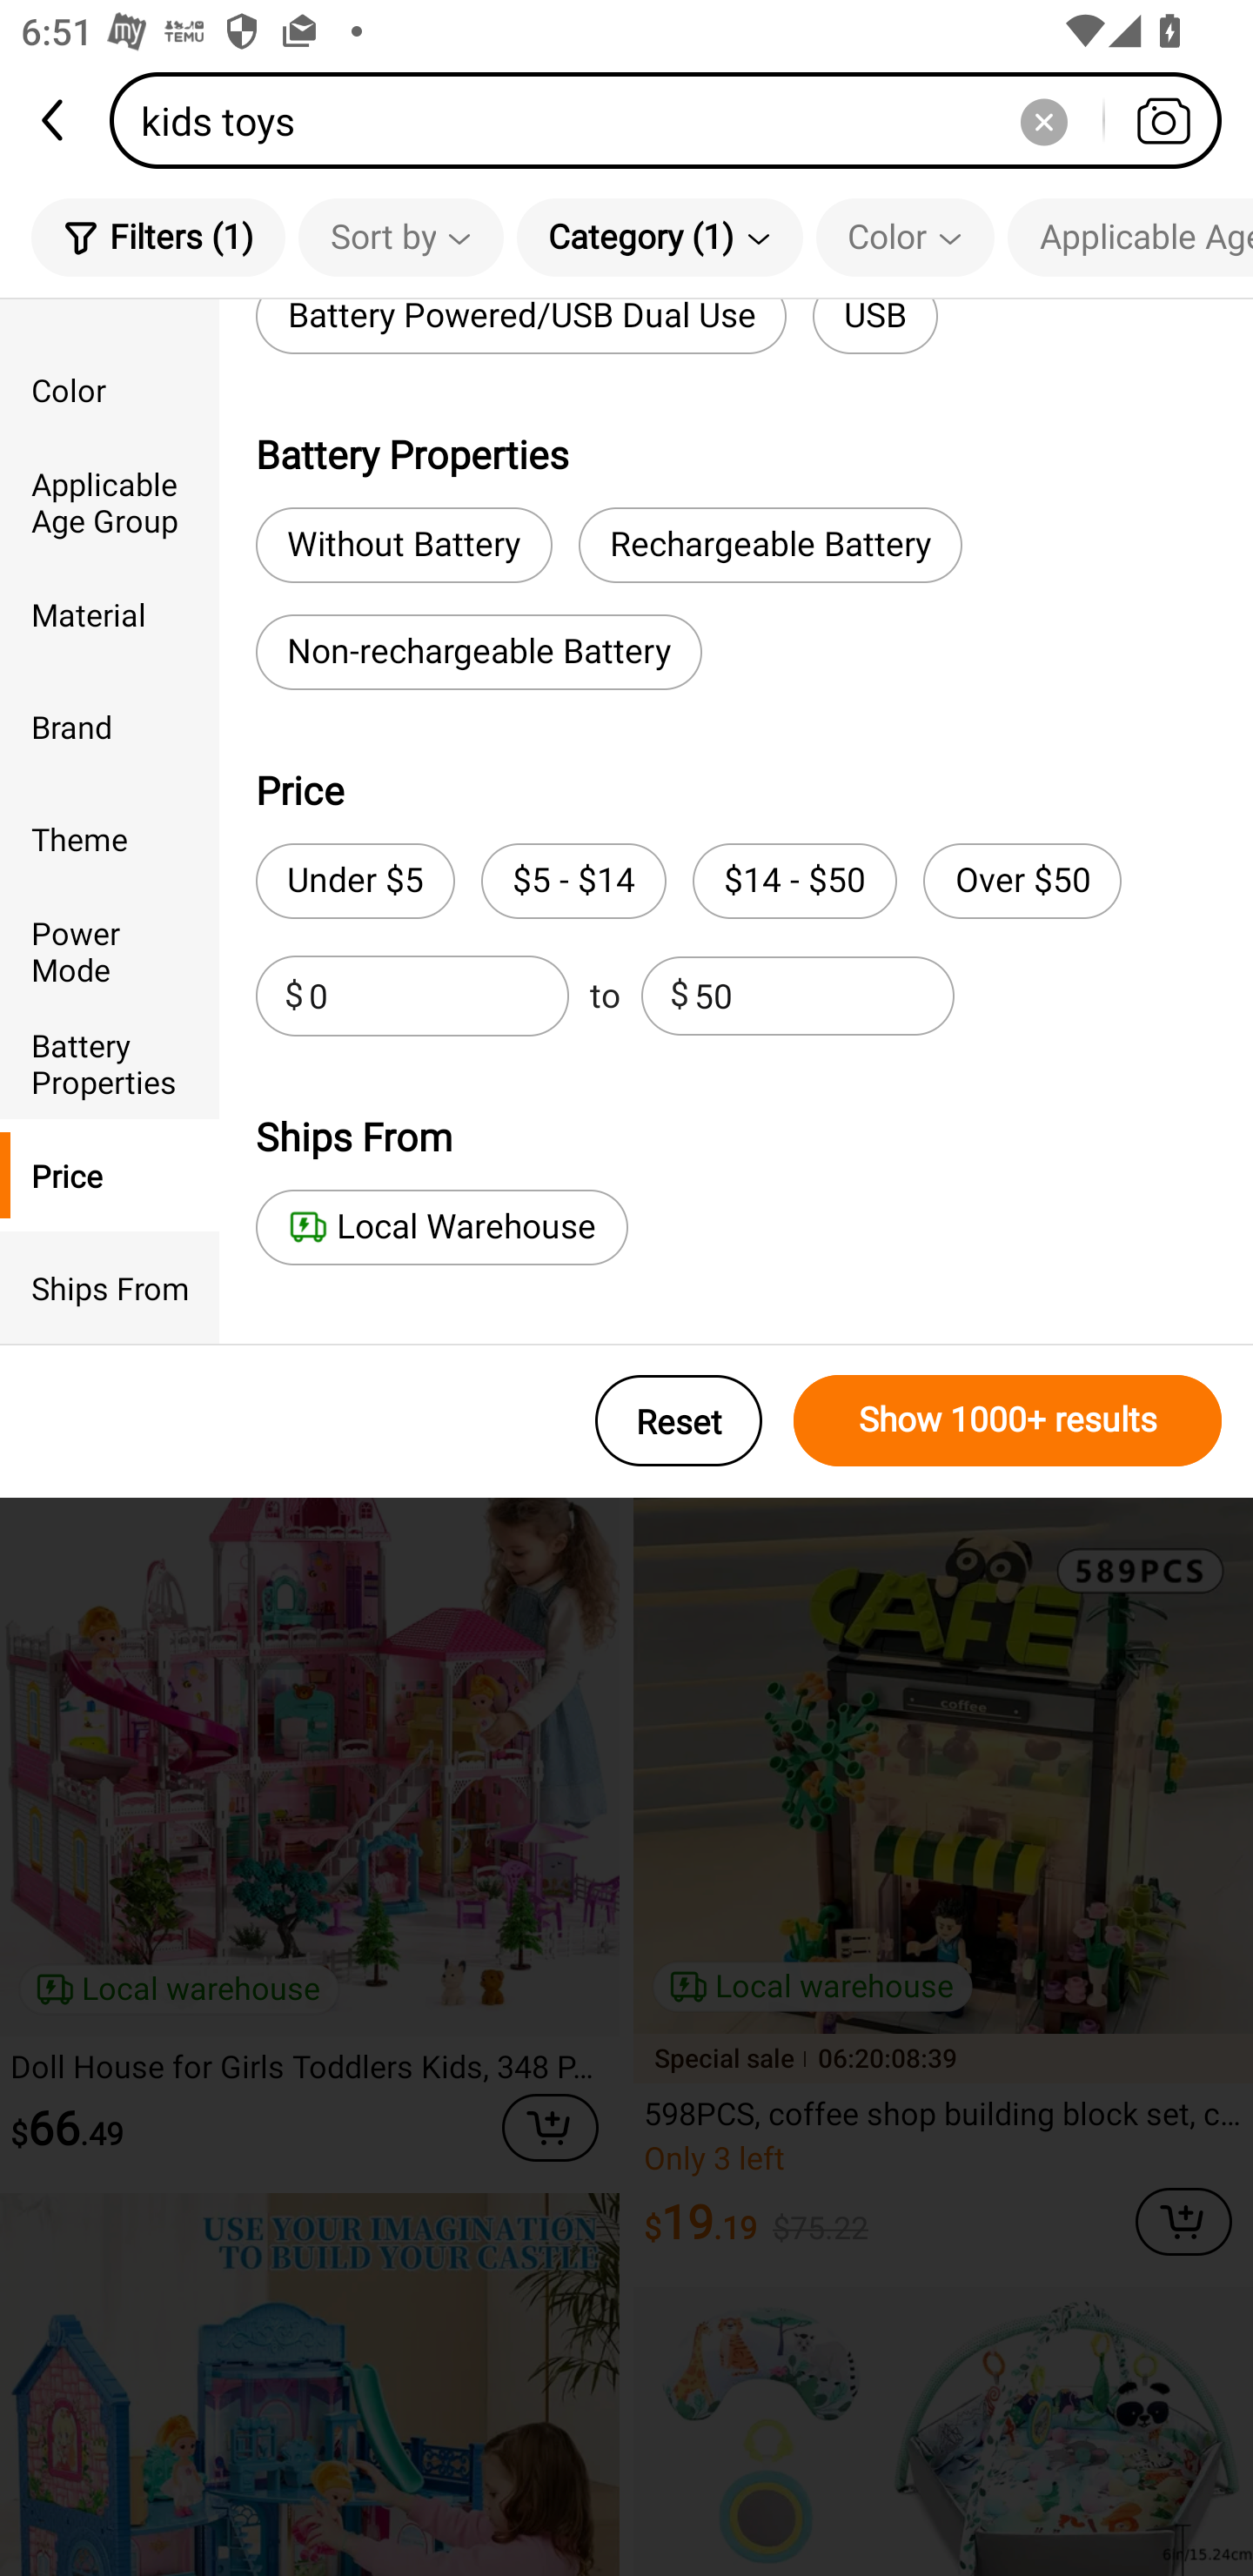 This screenshot has width=1253, height=2576. Describe the element at coordinates (1129, 237) in the screenshot. I see `Applicable Age Group` at that location.